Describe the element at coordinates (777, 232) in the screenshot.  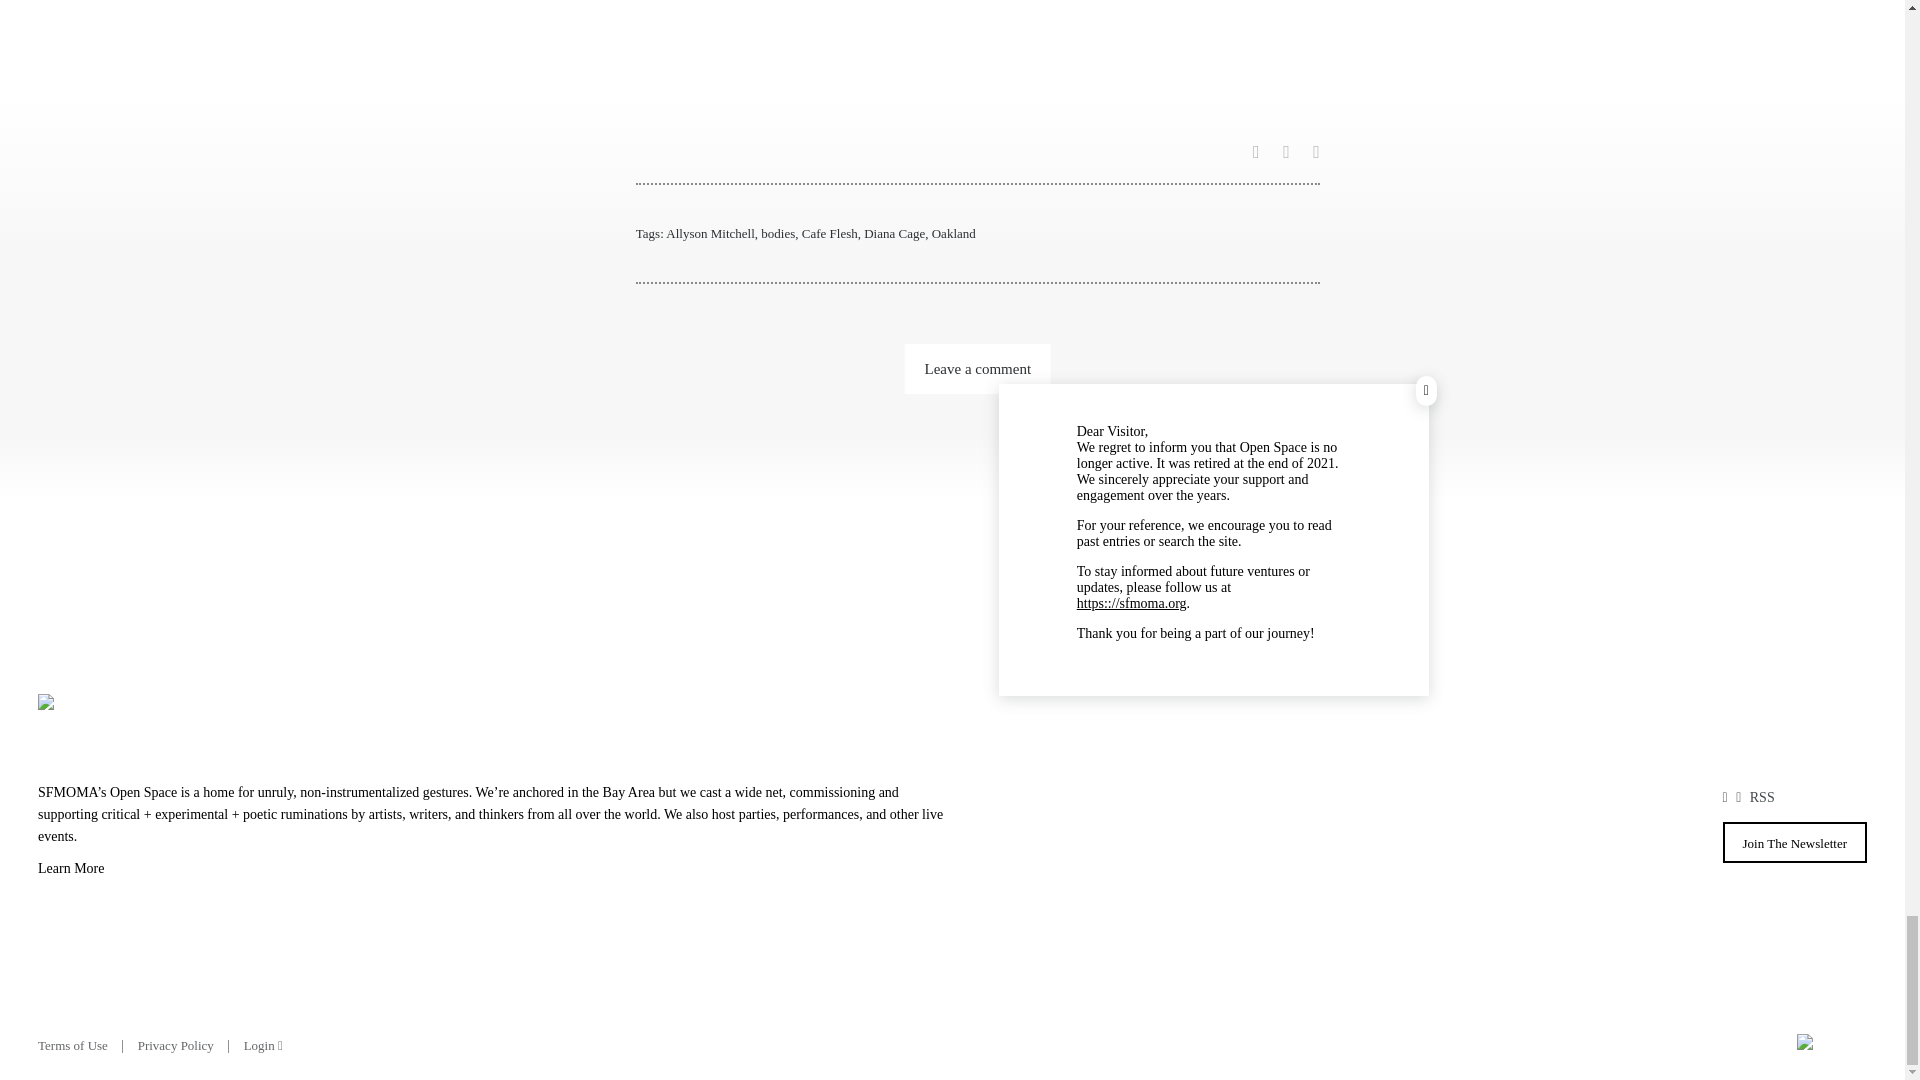
I see `bodies` at that location.